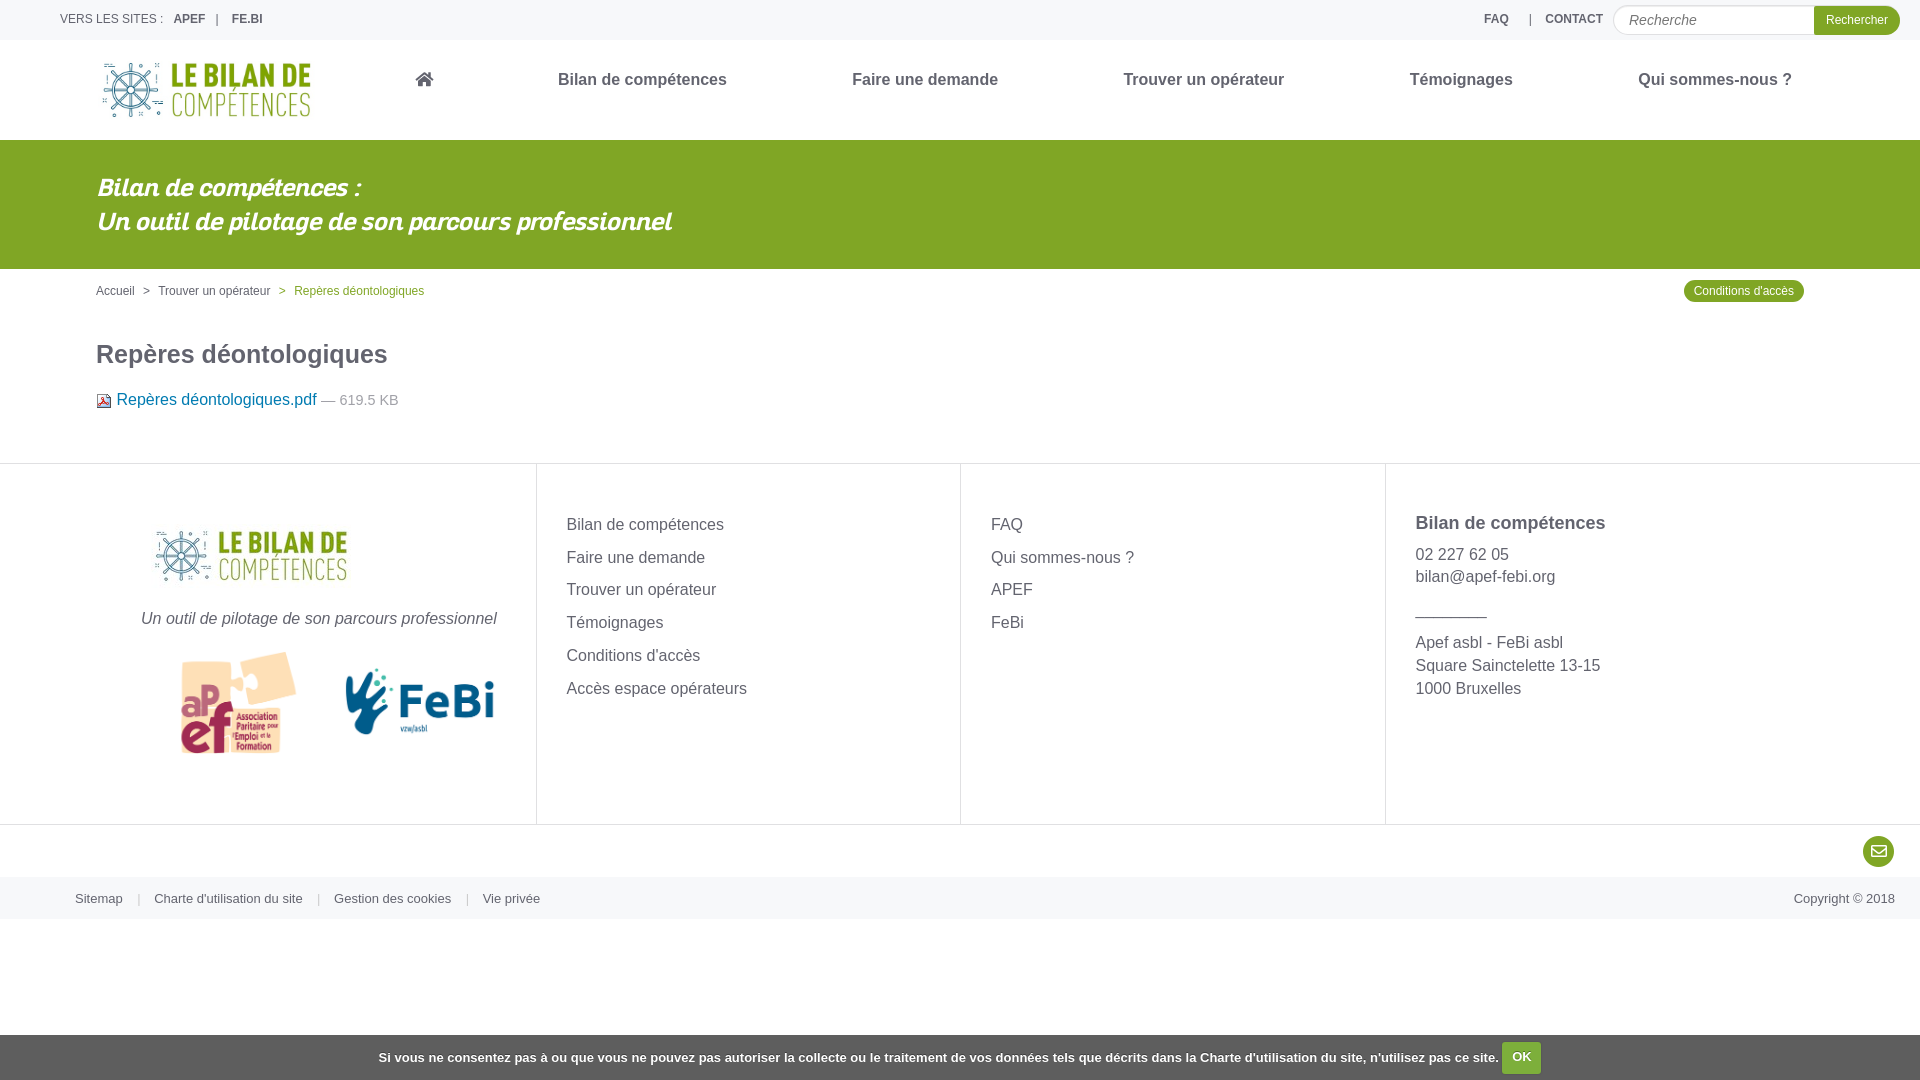 The image size is (1920, 1080). I want to click on Accueil, so click(116, 291).